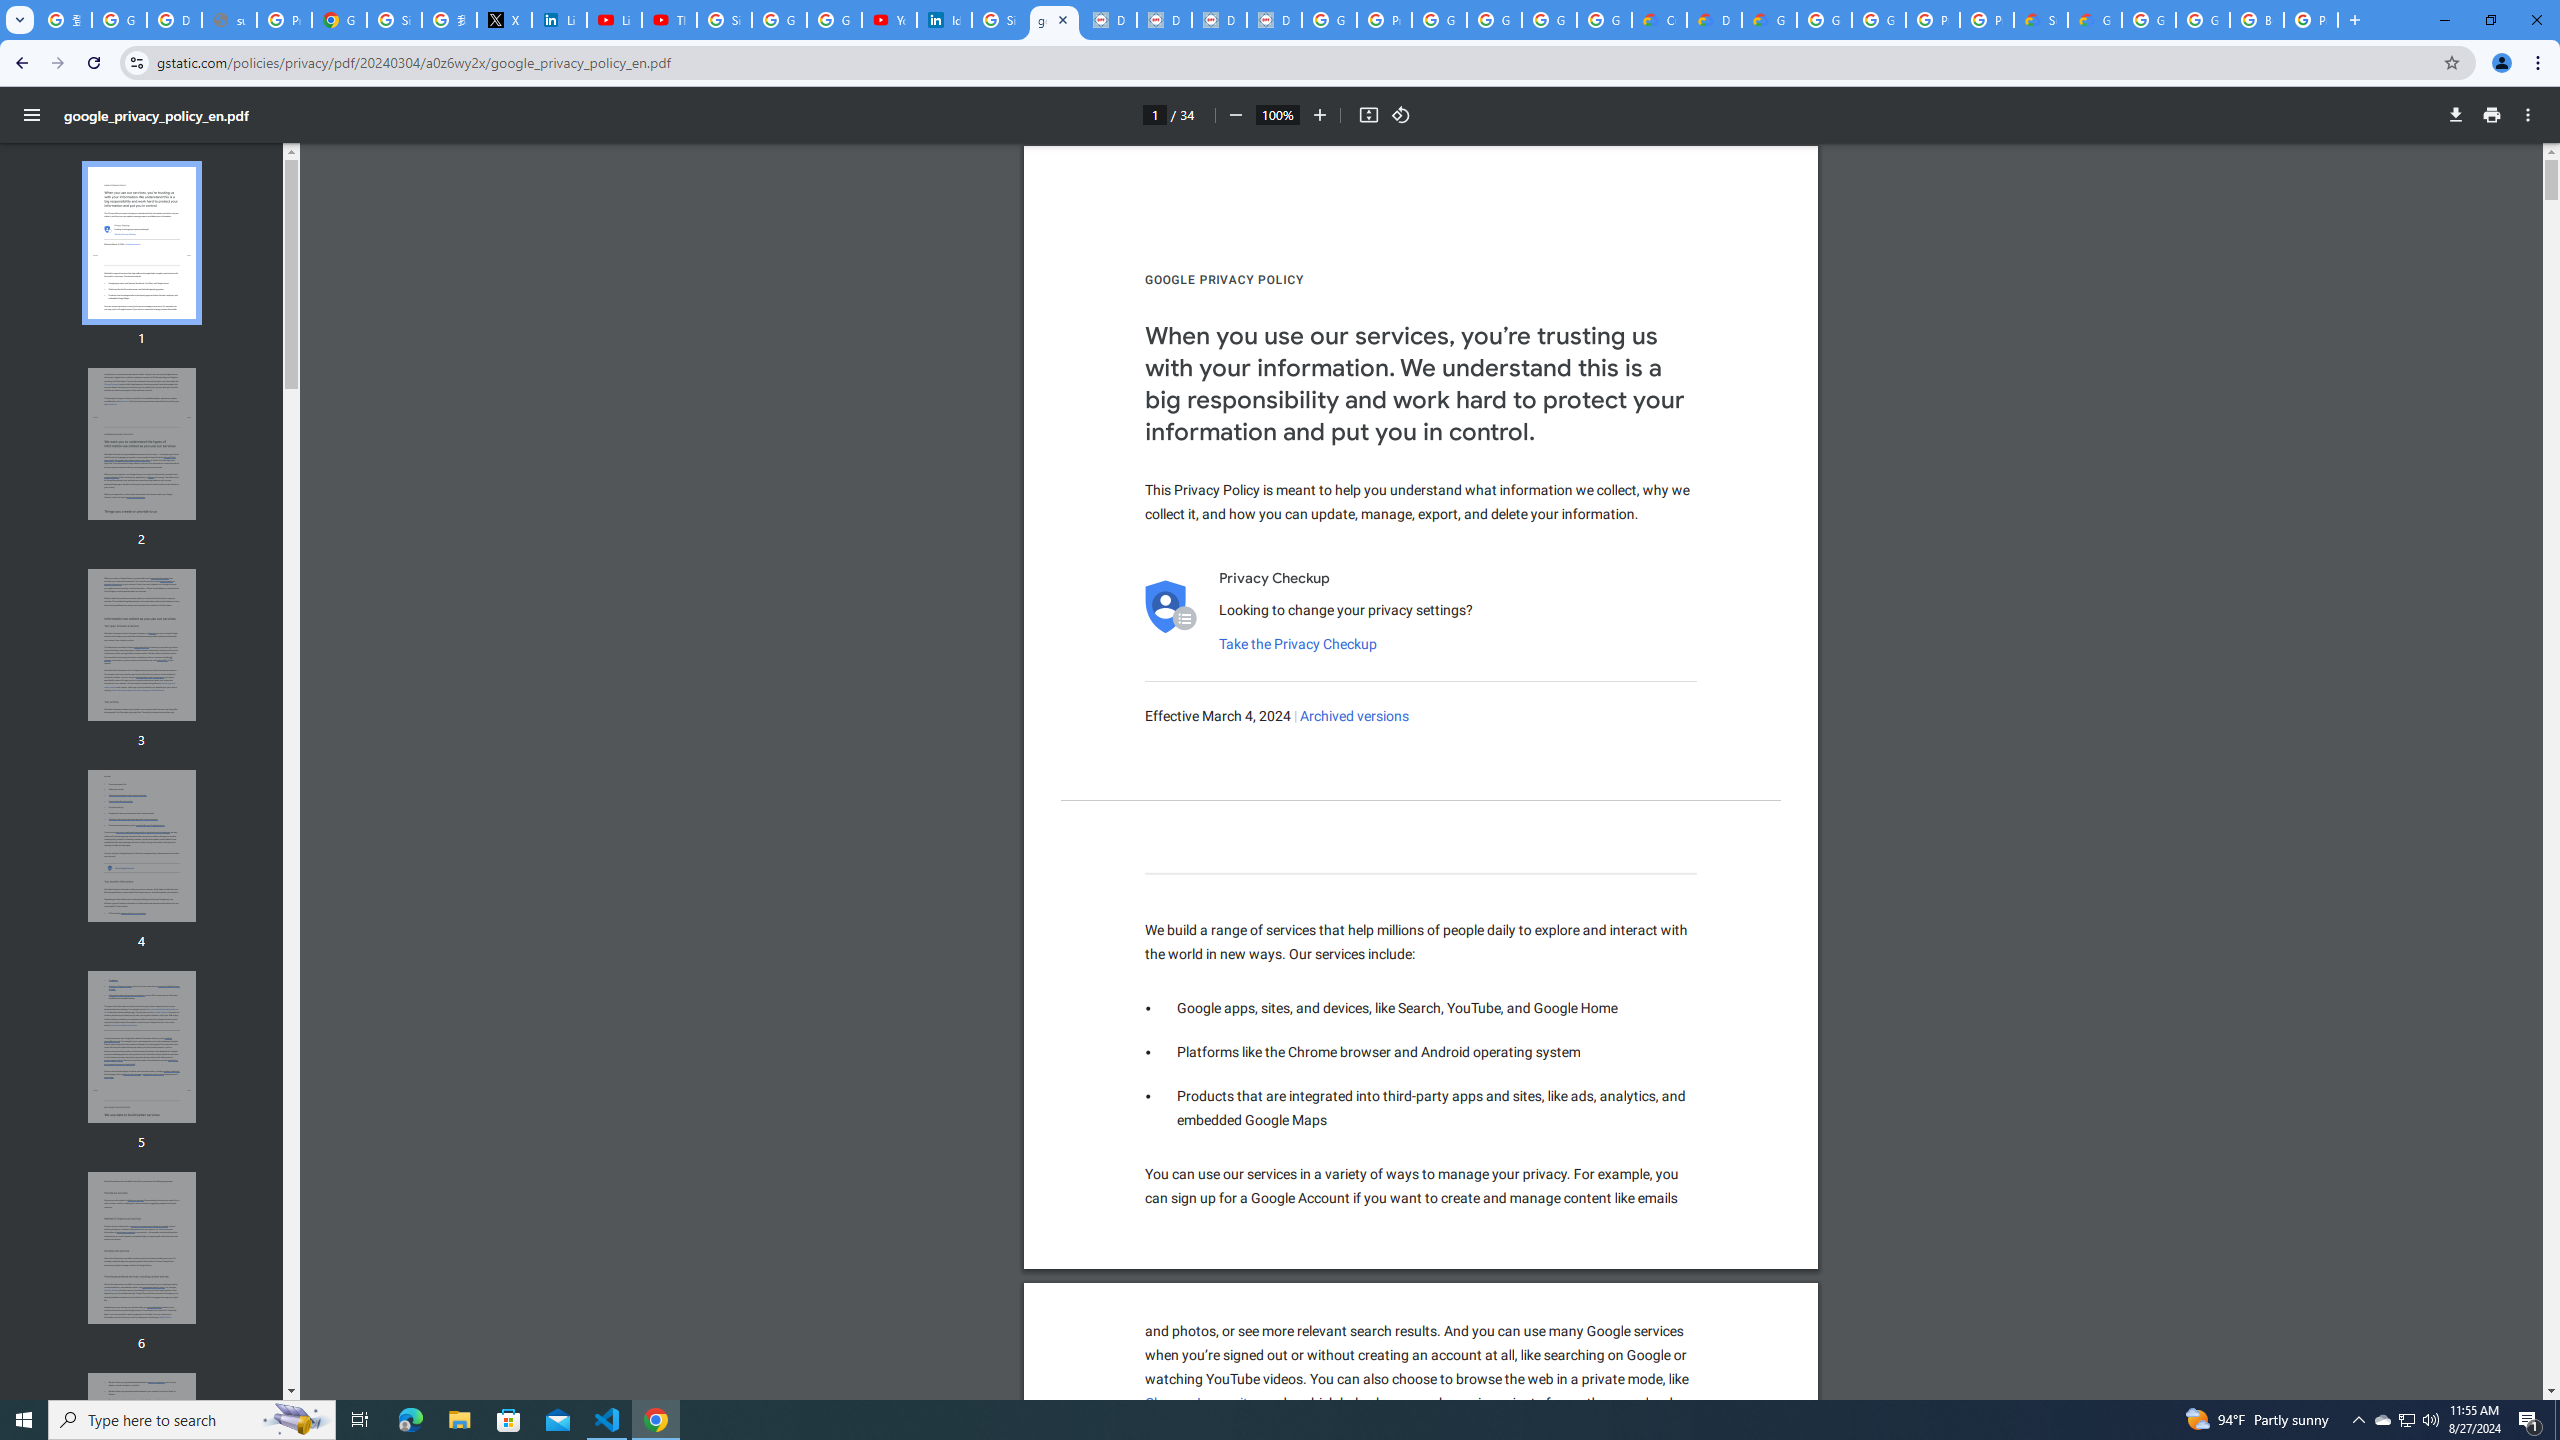 This screenshot has width=2560, height=1440. What do you see at coordinates (1824, 20) in the screenshot?
I see `Google Cloud Platform` at bounding box center [1824, 20].